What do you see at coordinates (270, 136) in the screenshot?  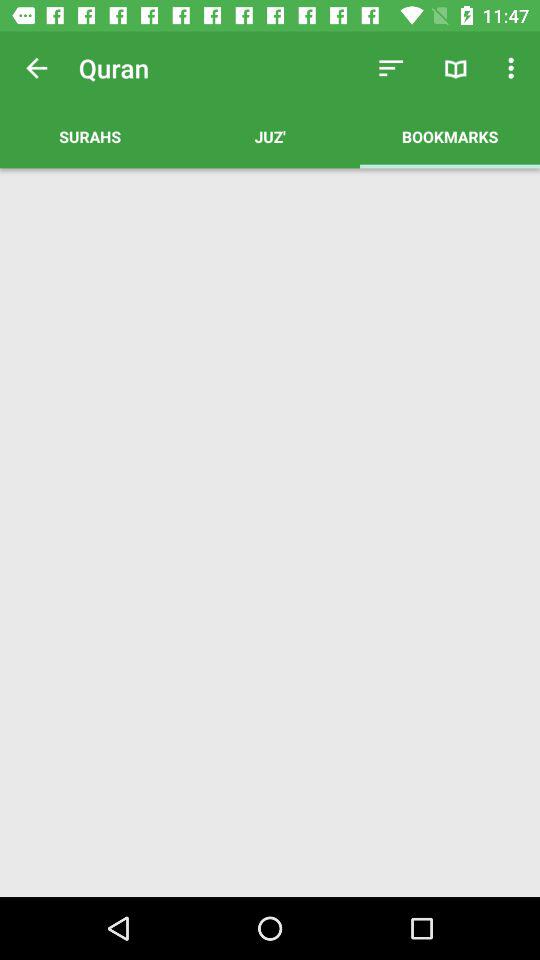 I see `tap the item to the right of the surahs item` at bounding box center [270, 136].